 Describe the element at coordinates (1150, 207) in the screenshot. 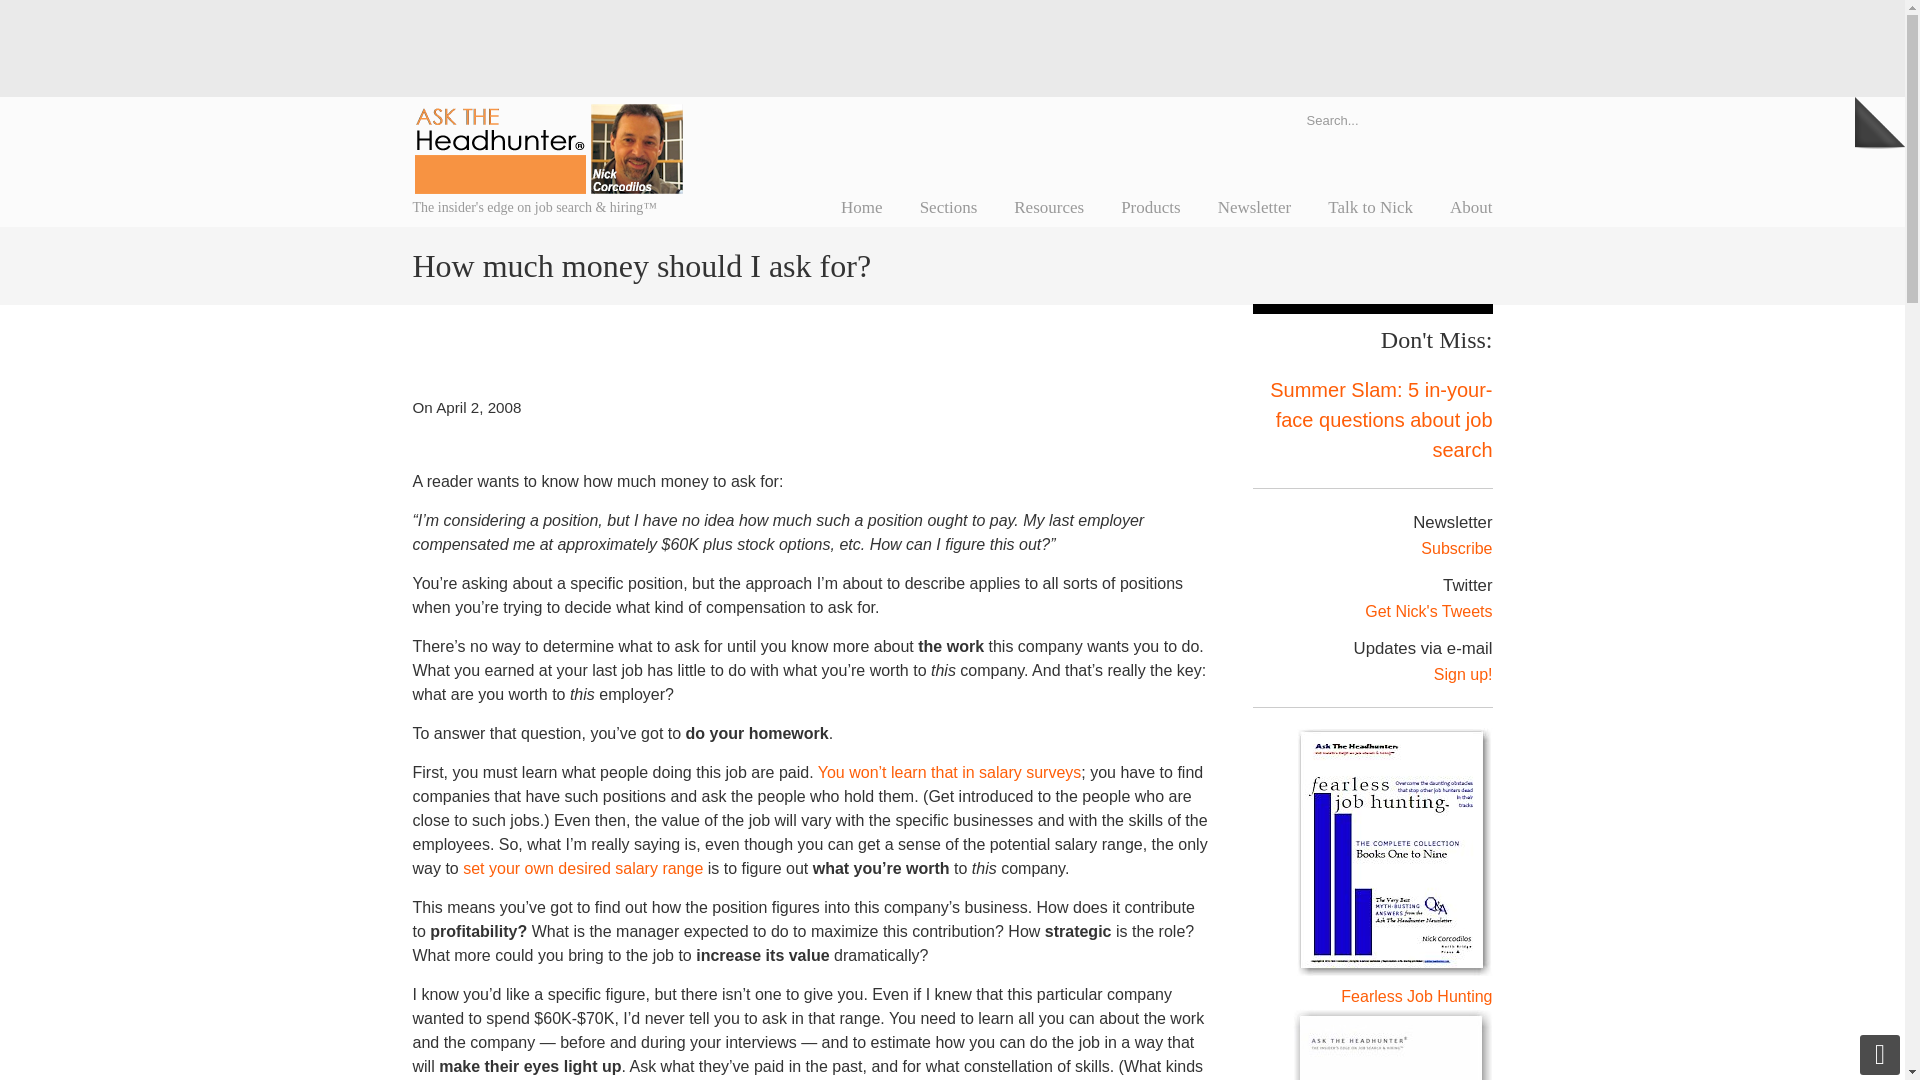

I see `Products` at that location.